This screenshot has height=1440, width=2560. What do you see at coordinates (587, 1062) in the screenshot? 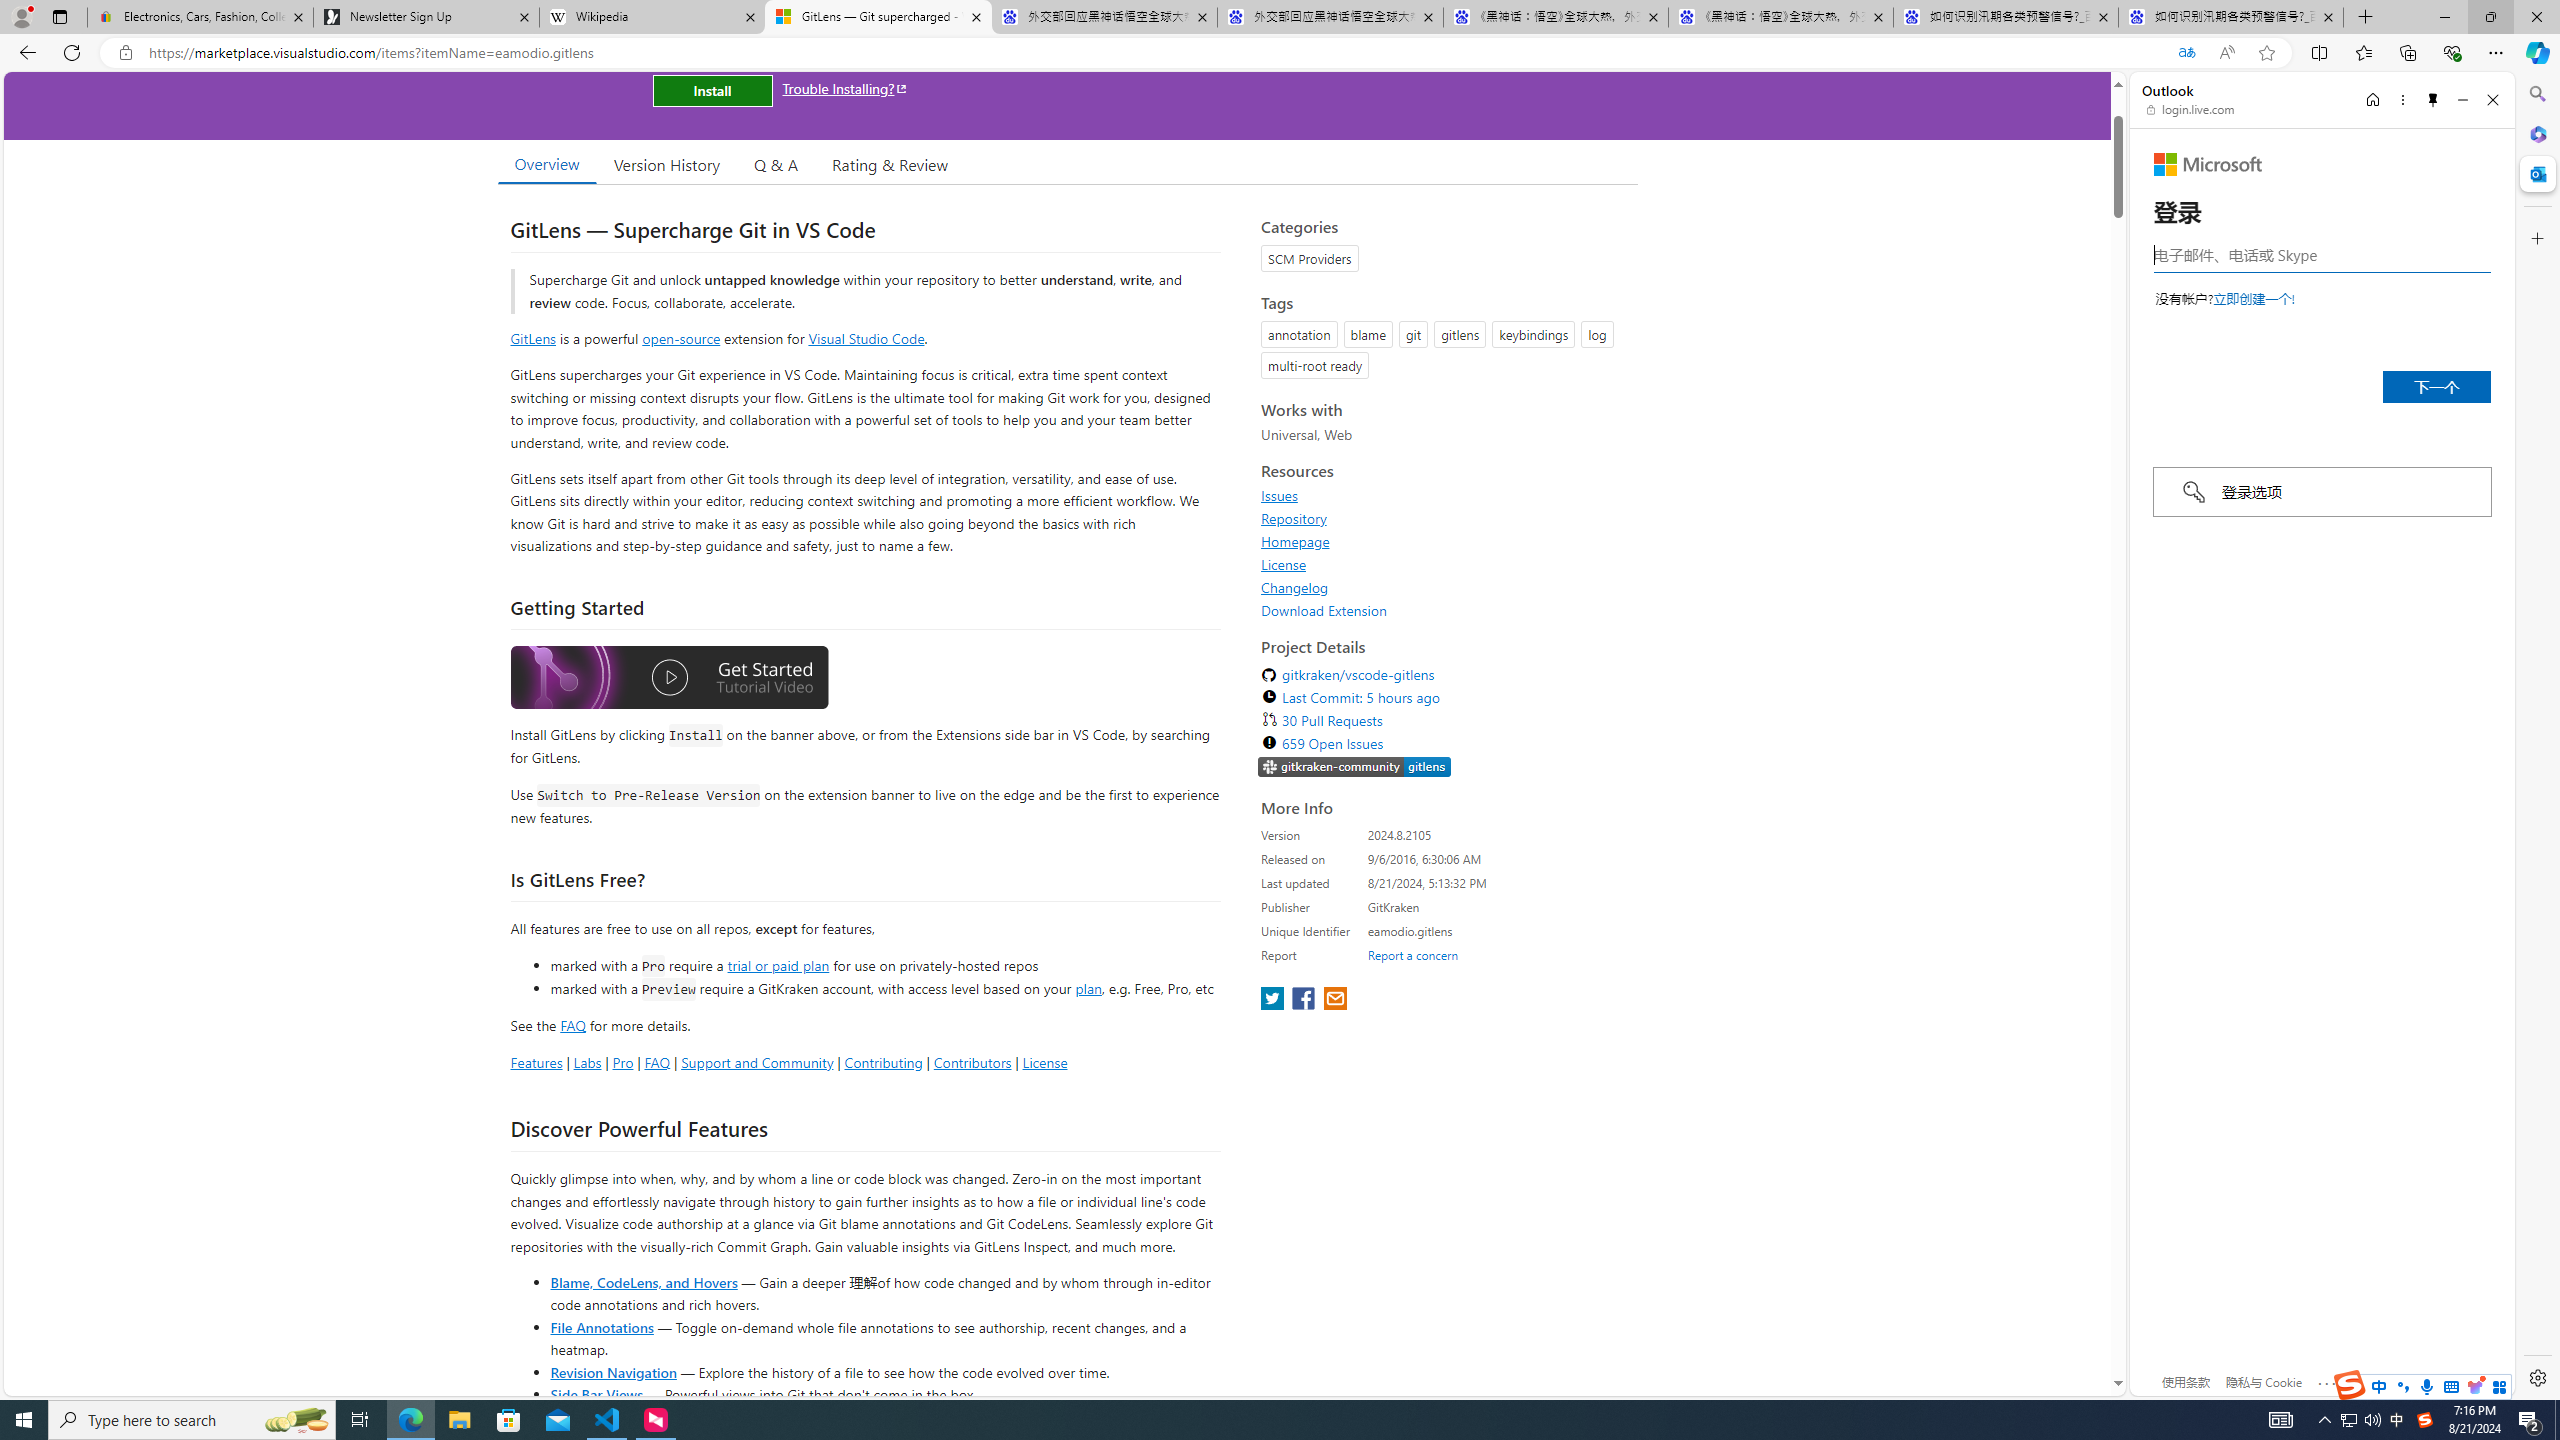
I see `Labs` at bounding box center [587, 1062].